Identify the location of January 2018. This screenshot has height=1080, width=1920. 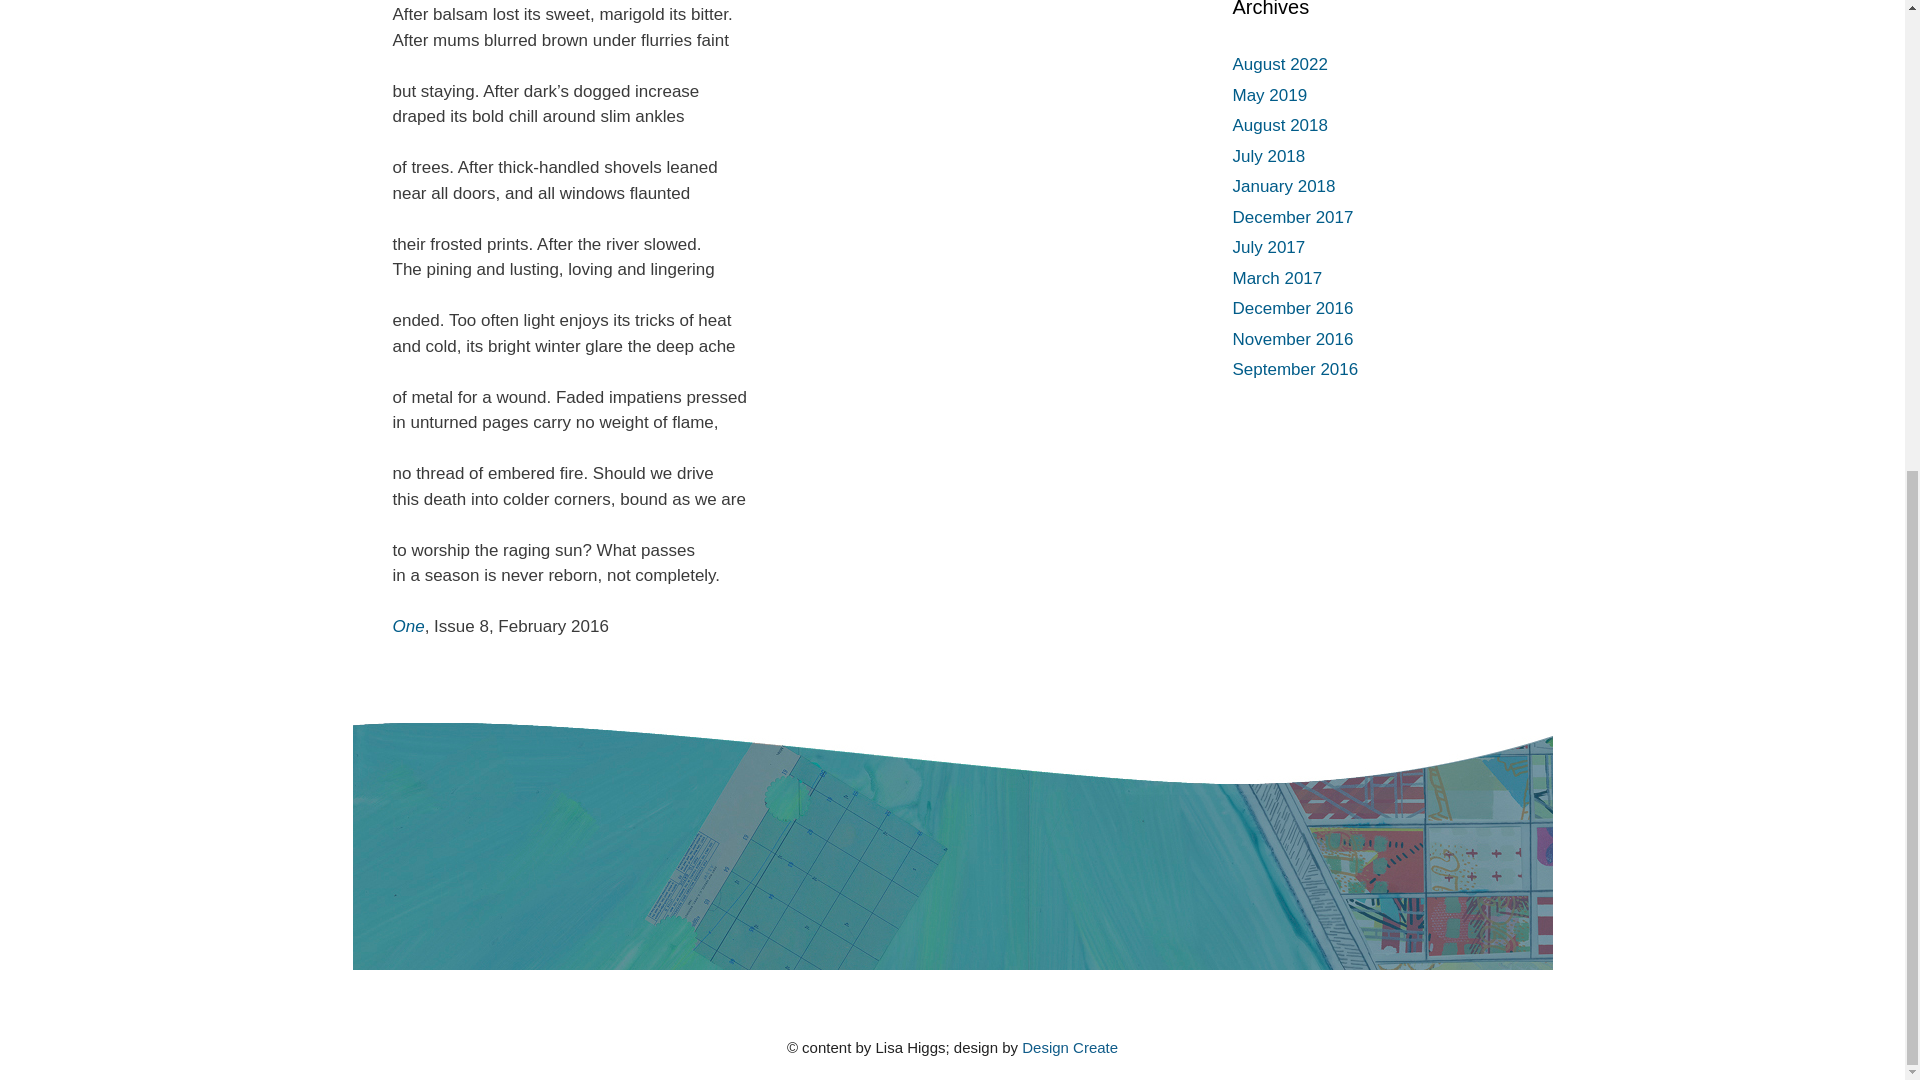
(1283, 186).